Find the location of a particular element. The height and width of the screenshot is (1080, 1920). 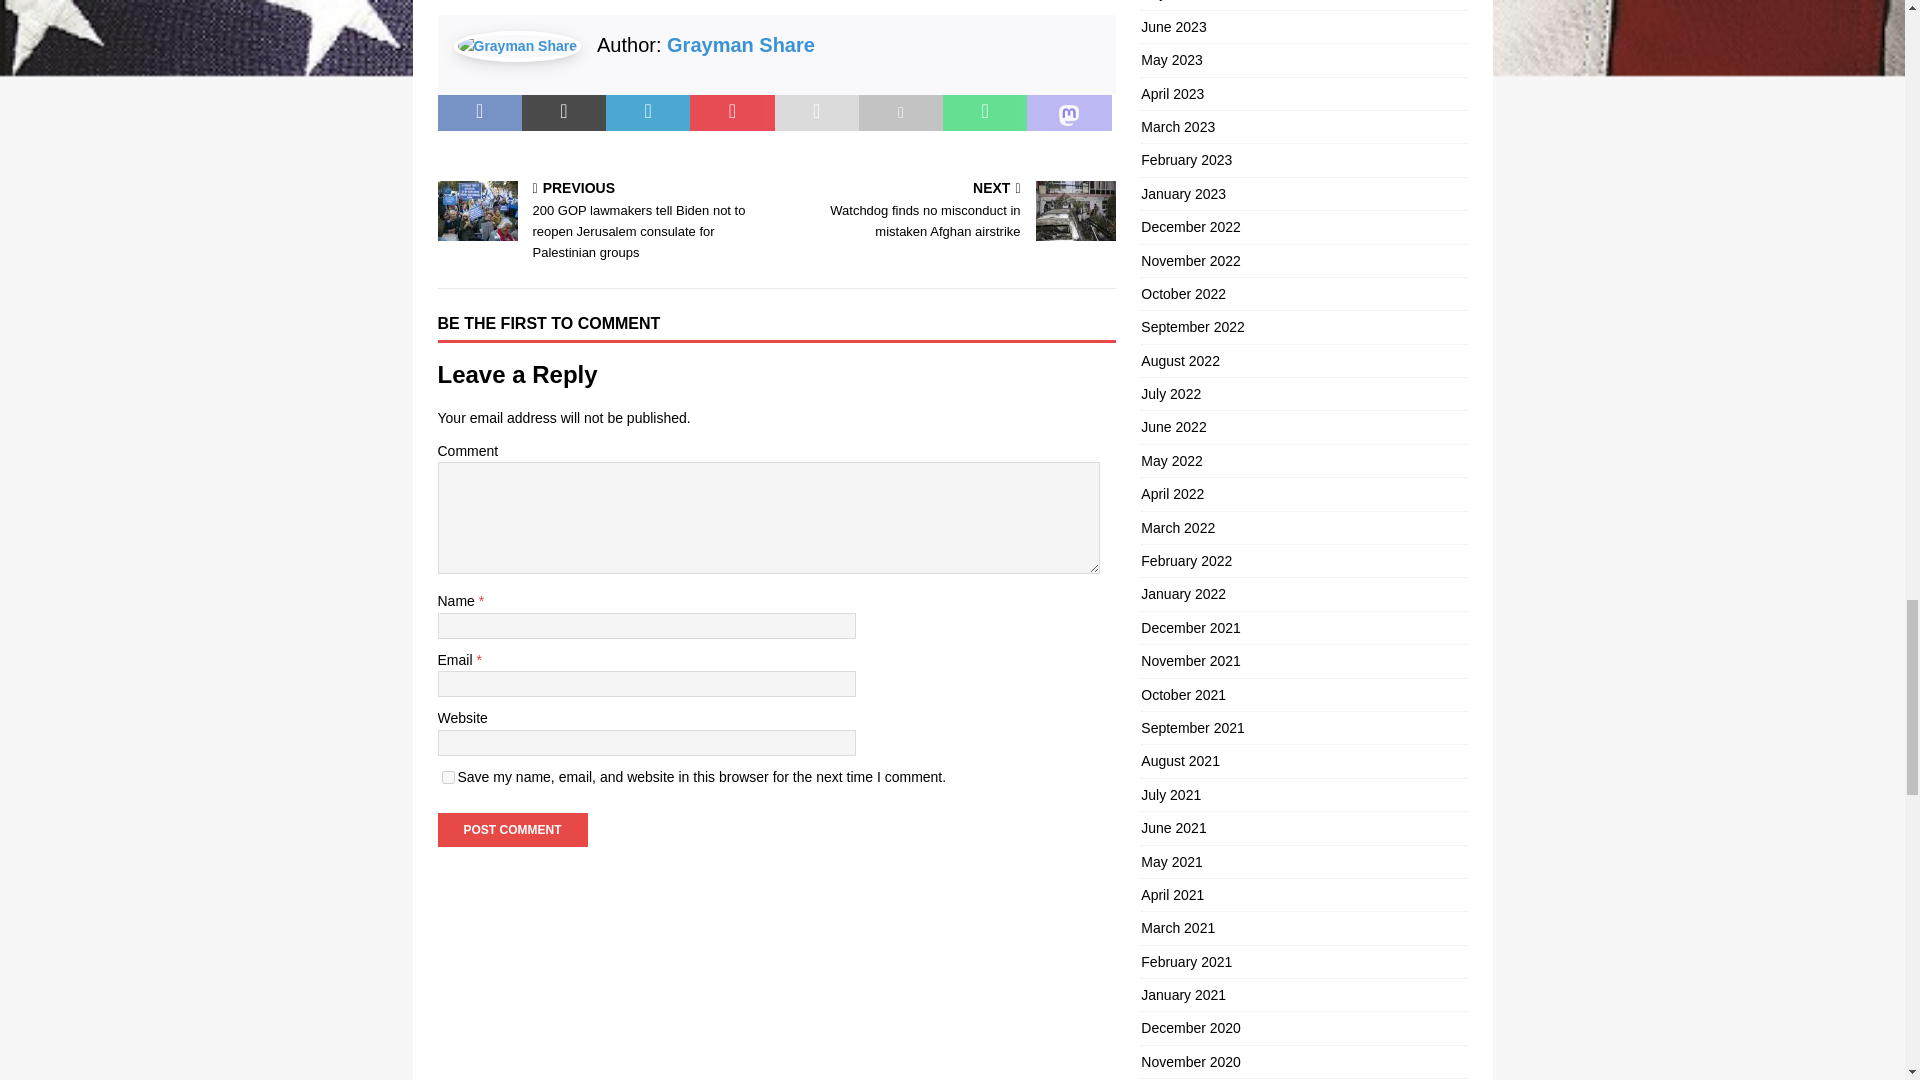

yes is located at coordinates (448, 778).